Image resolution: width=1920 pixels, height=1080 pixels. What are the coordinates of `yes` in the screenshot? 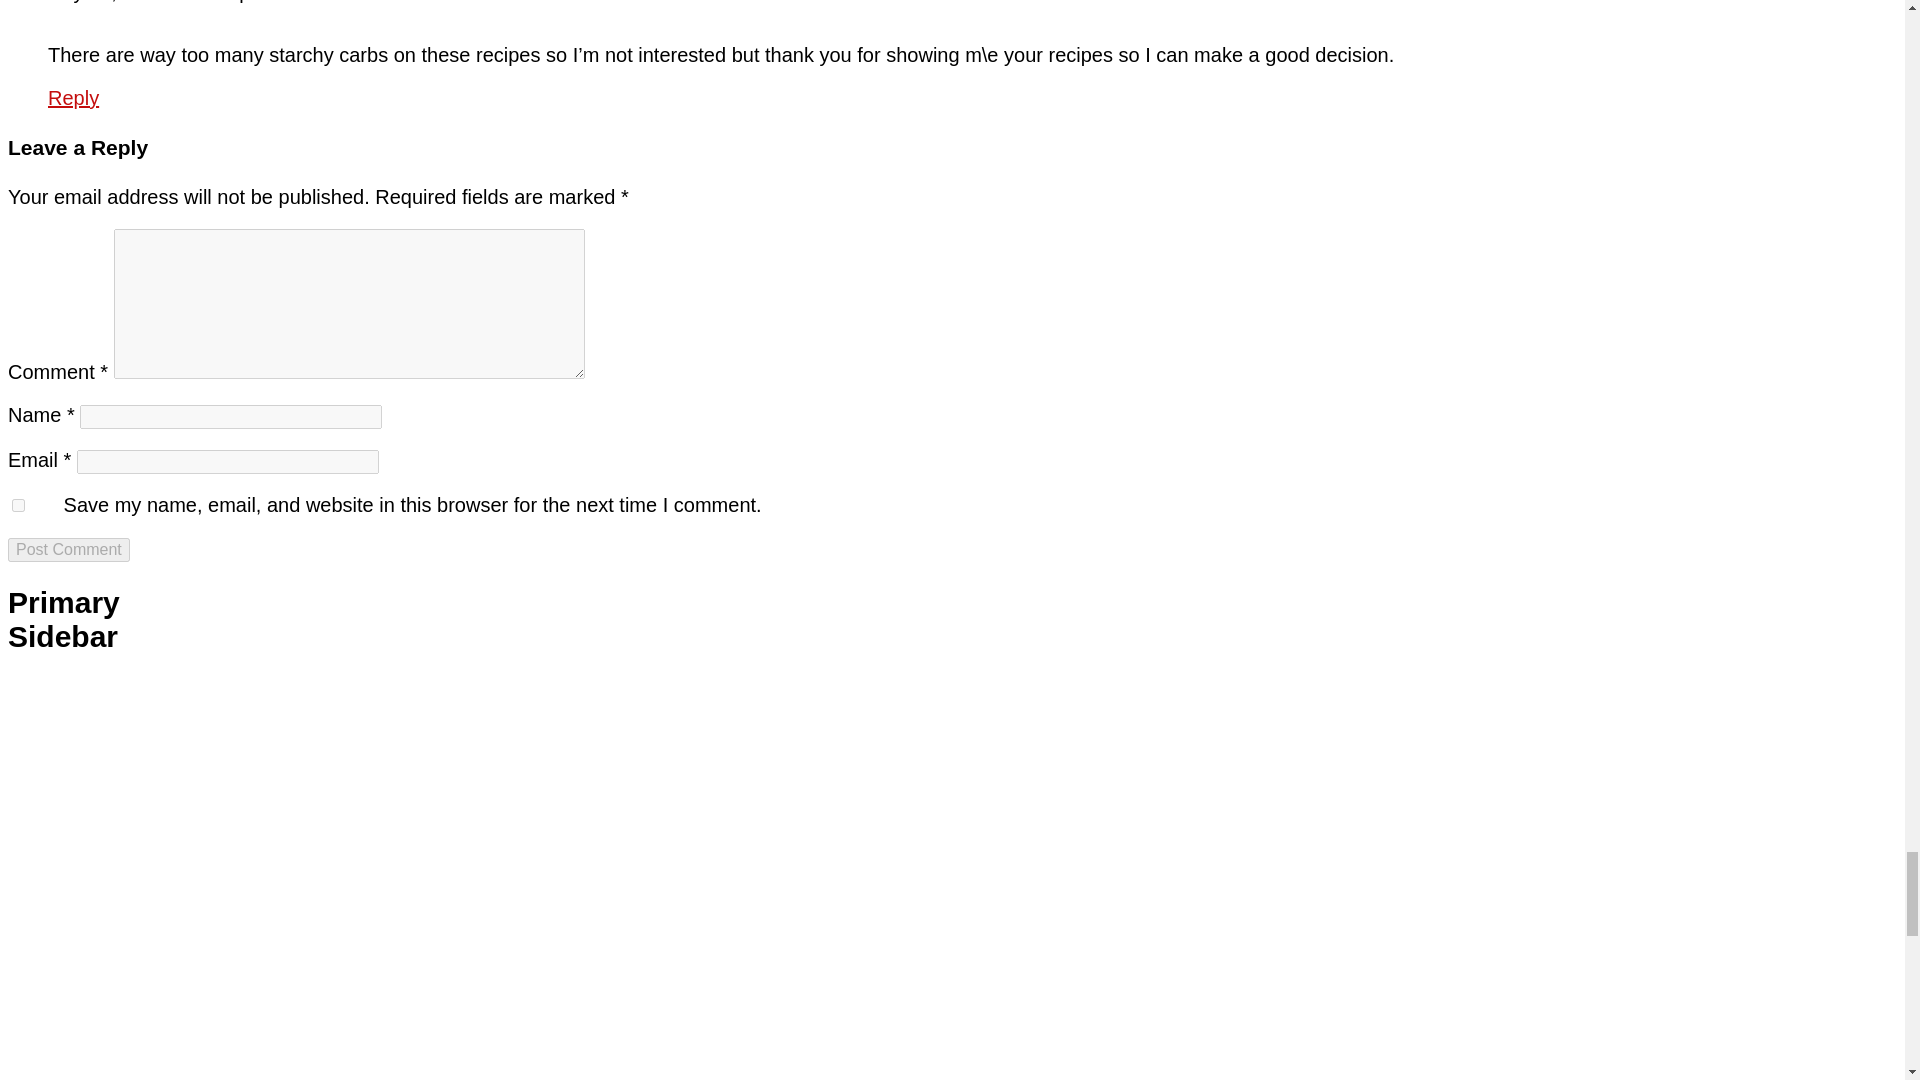 It's located at (18, 504).